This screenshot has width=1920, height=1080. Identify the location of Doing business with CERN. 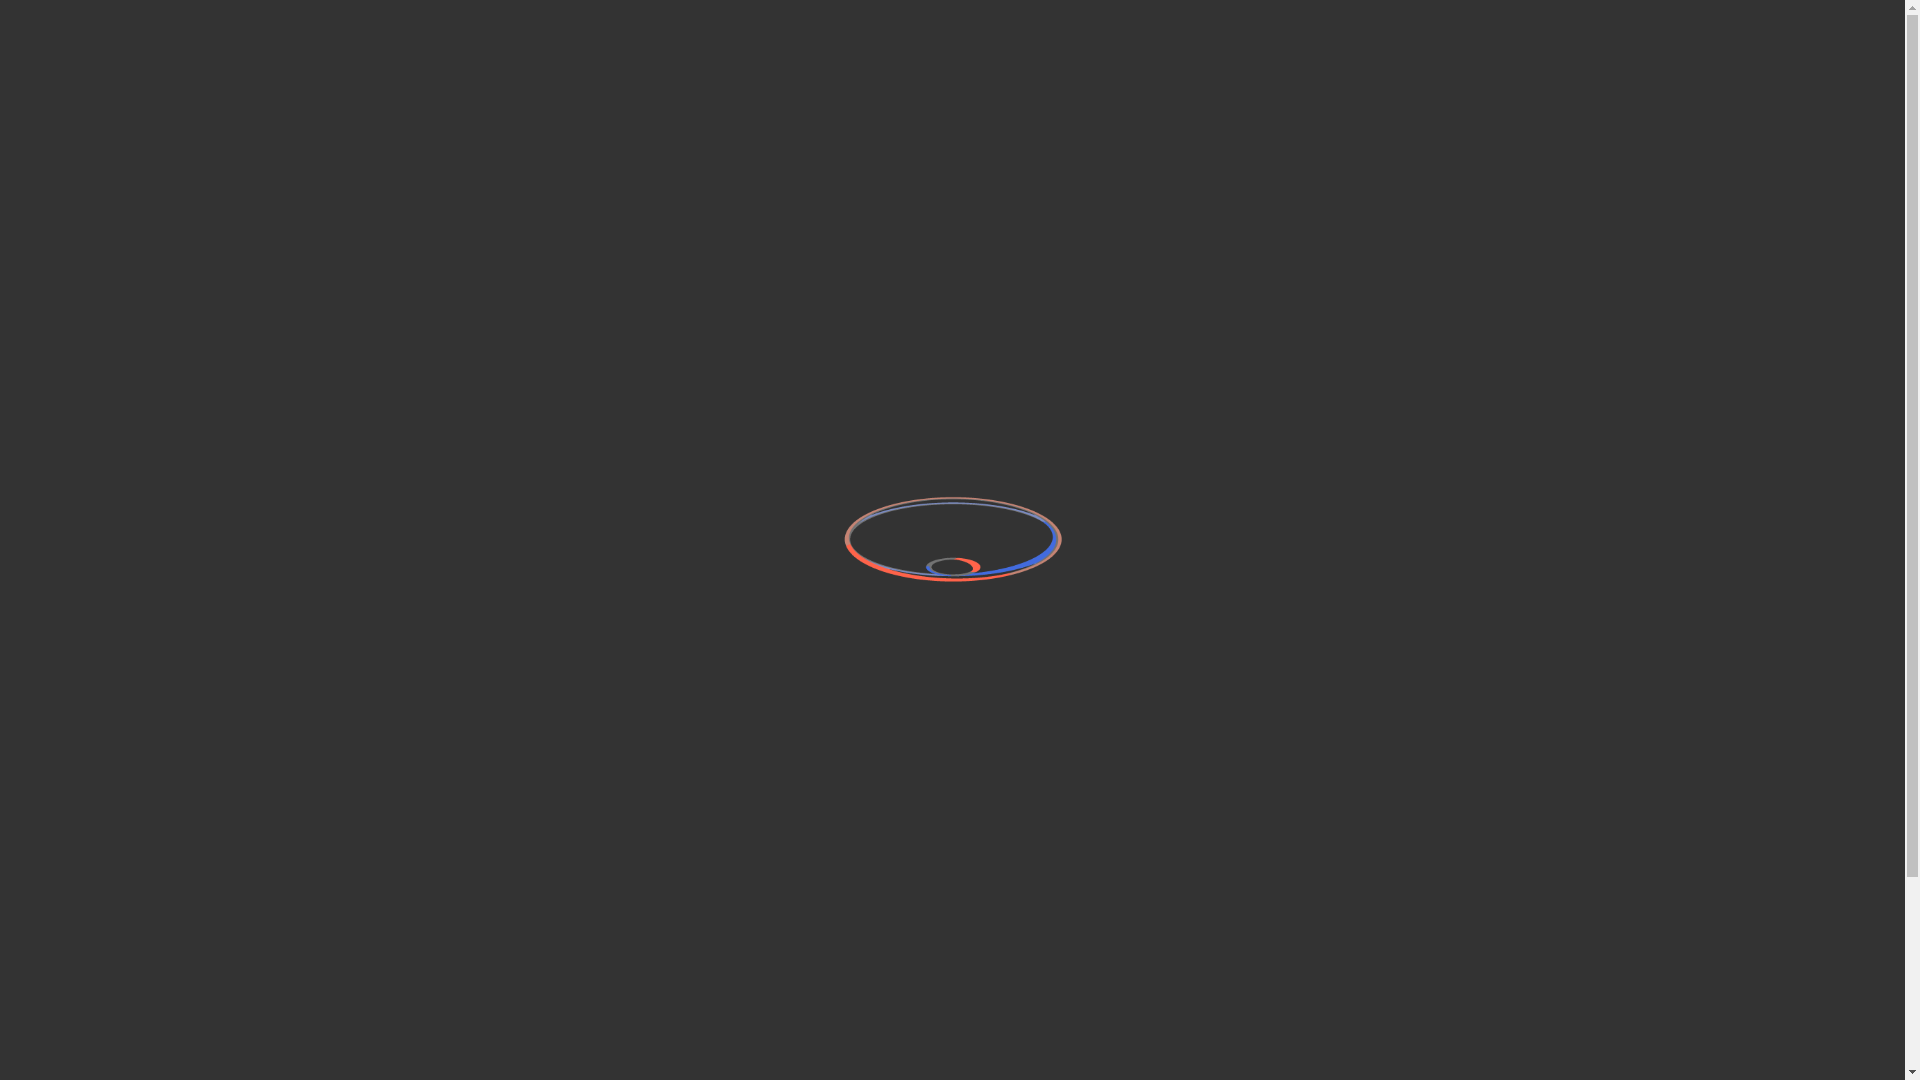
(1113, 995).